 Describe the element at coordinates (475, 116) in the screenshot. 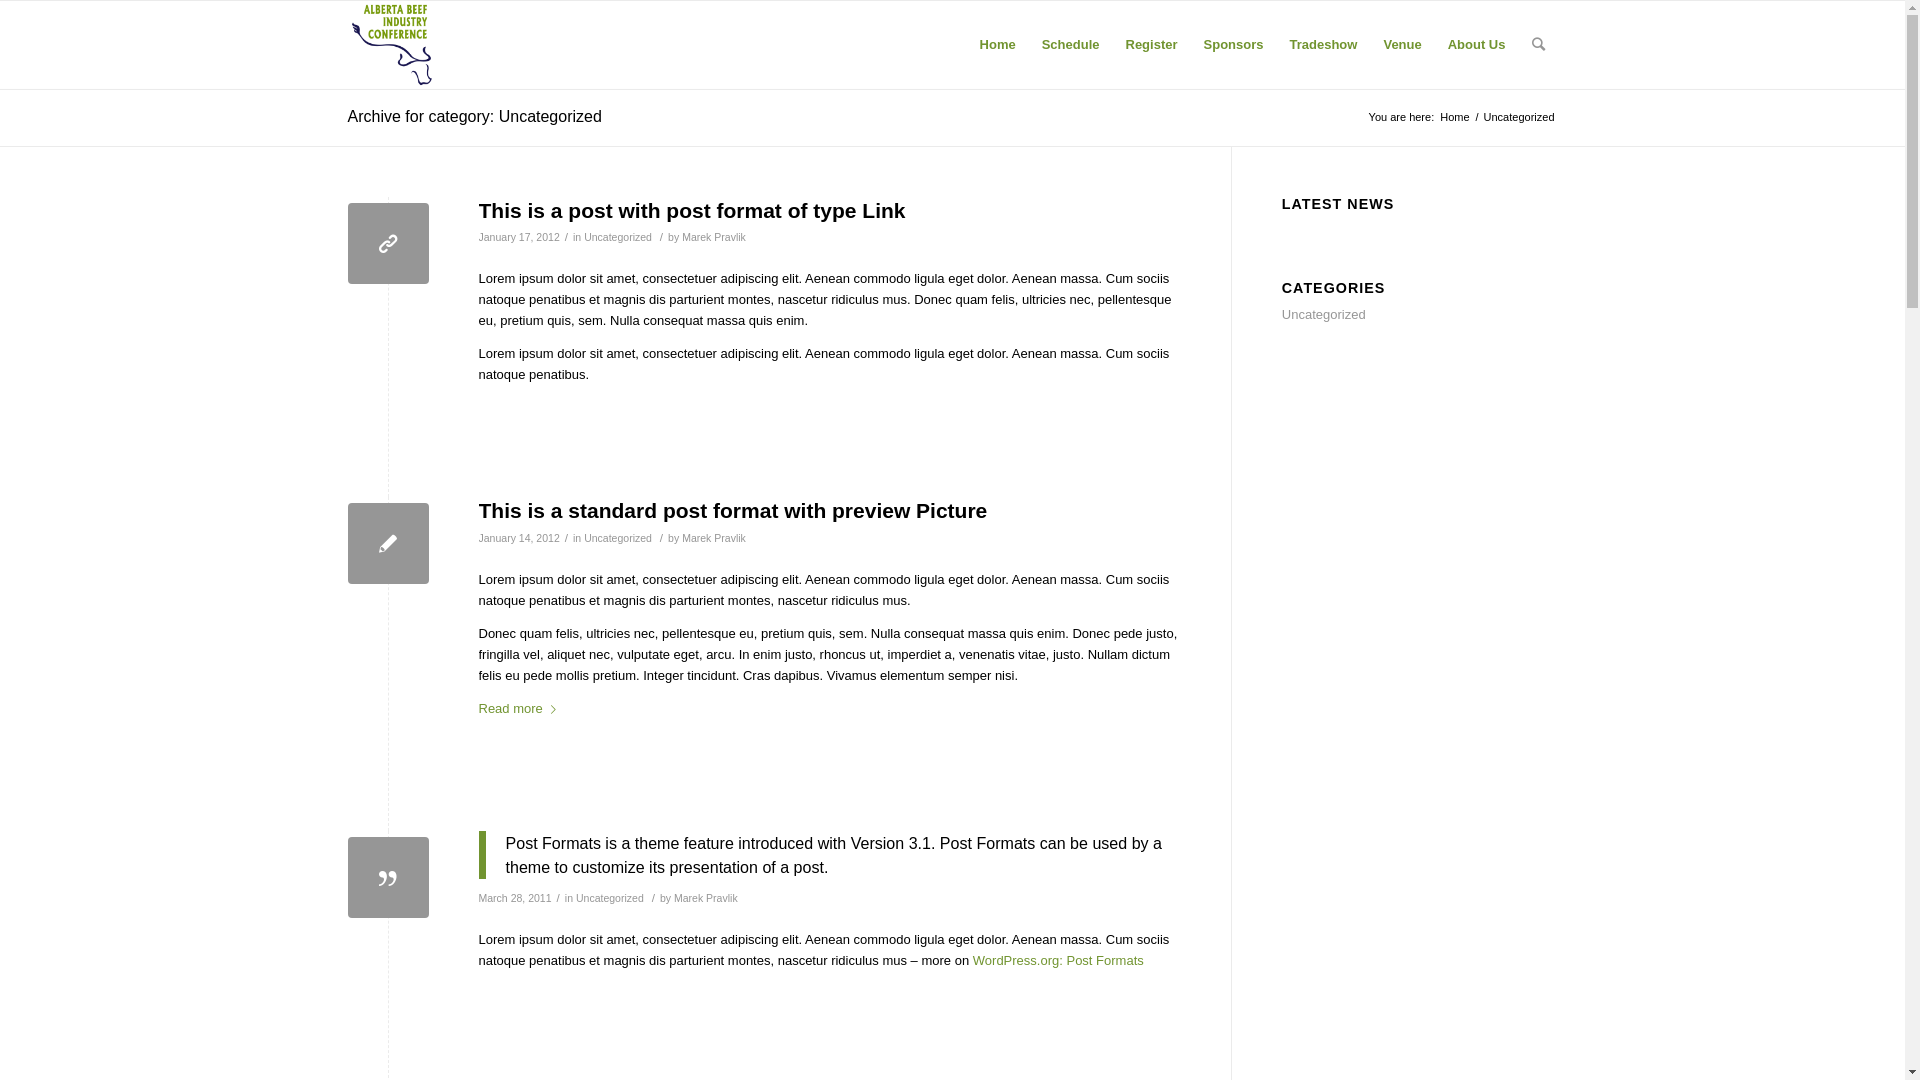

I see `Archive for category: Uncategorized` at that location.